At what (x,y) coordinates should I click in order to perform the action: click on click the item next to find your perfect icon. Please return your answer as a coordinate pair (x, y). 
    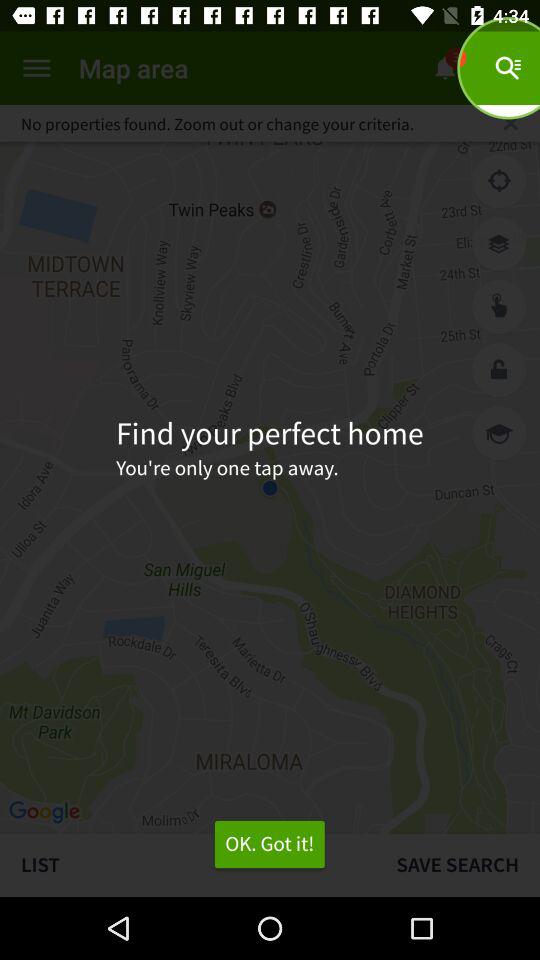
    Looking at the image, I should click on (499, 432).